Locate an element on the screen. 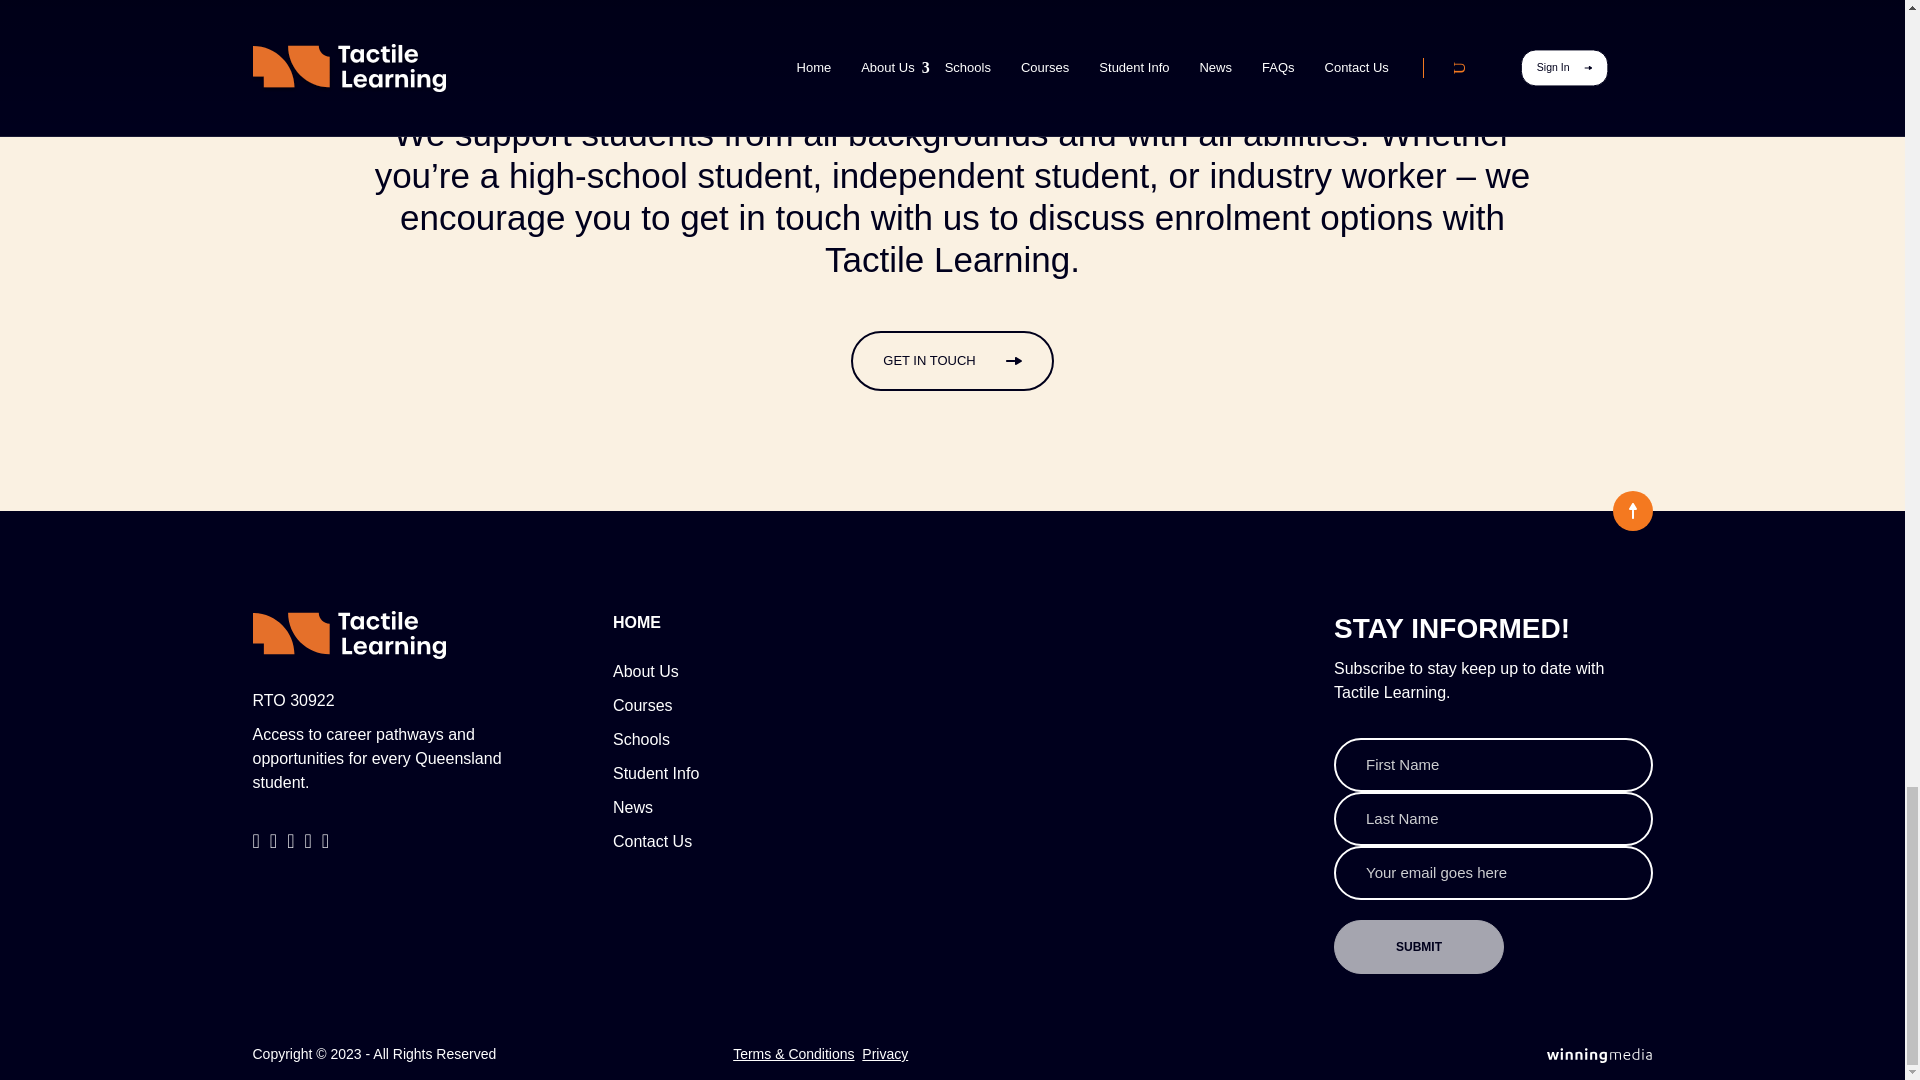  SUBMIT is located at coordinates (1418, 947).